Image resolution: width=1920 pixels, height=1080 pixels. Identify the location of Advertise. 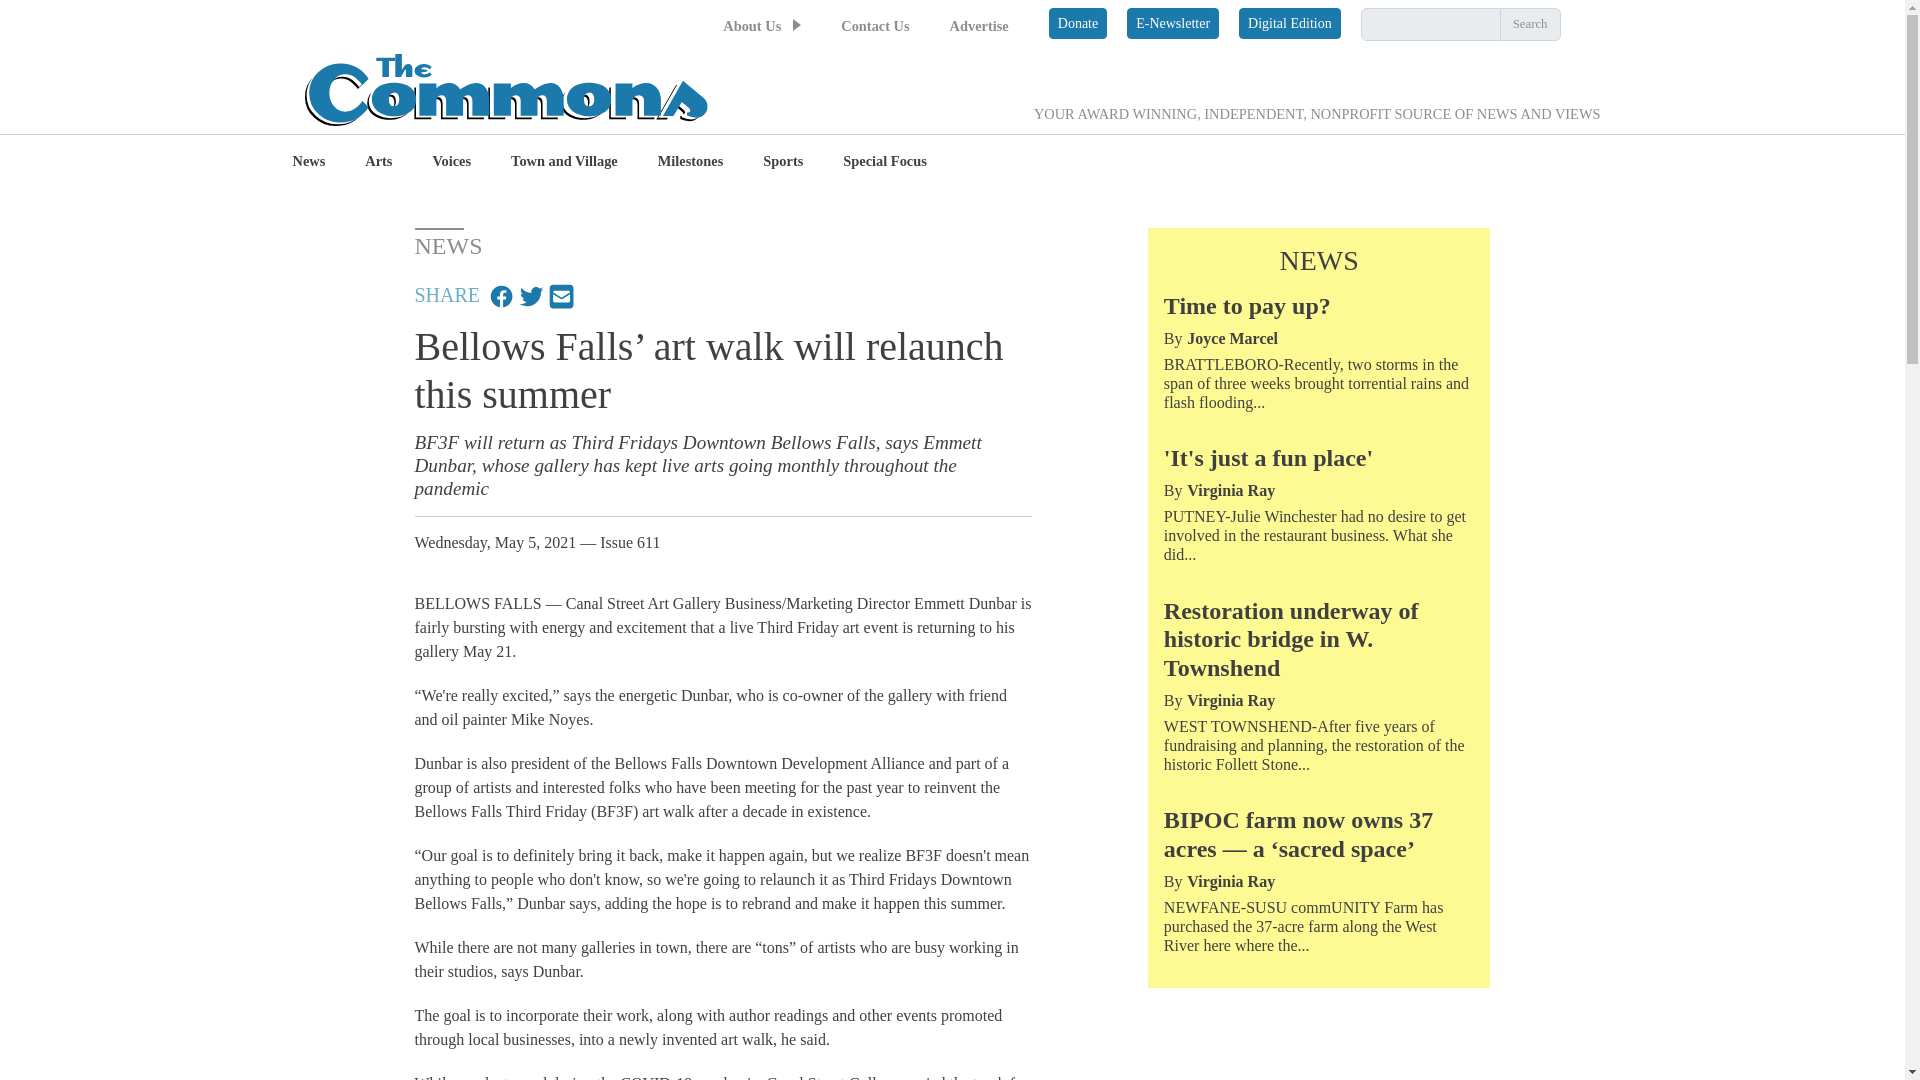
(980, 26).